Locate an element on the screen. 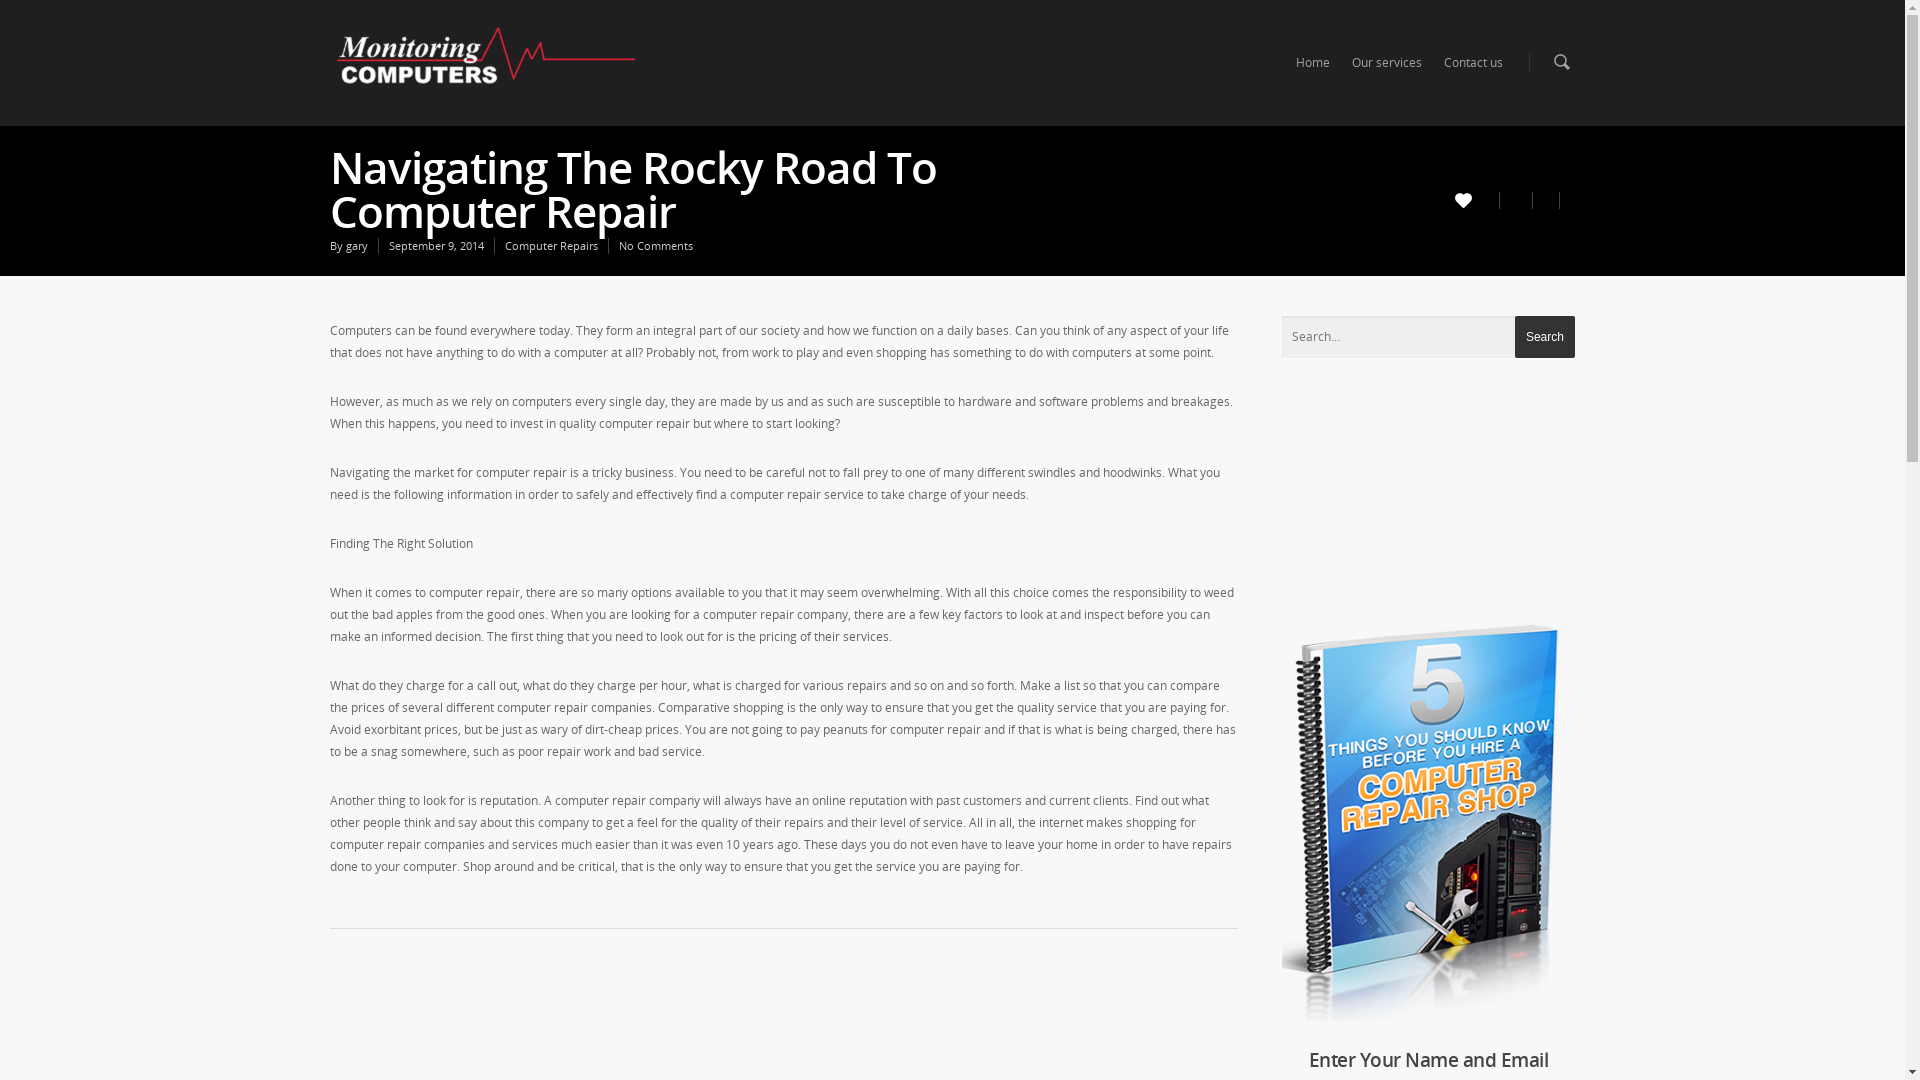  gary is located at coordinates (357, 246).